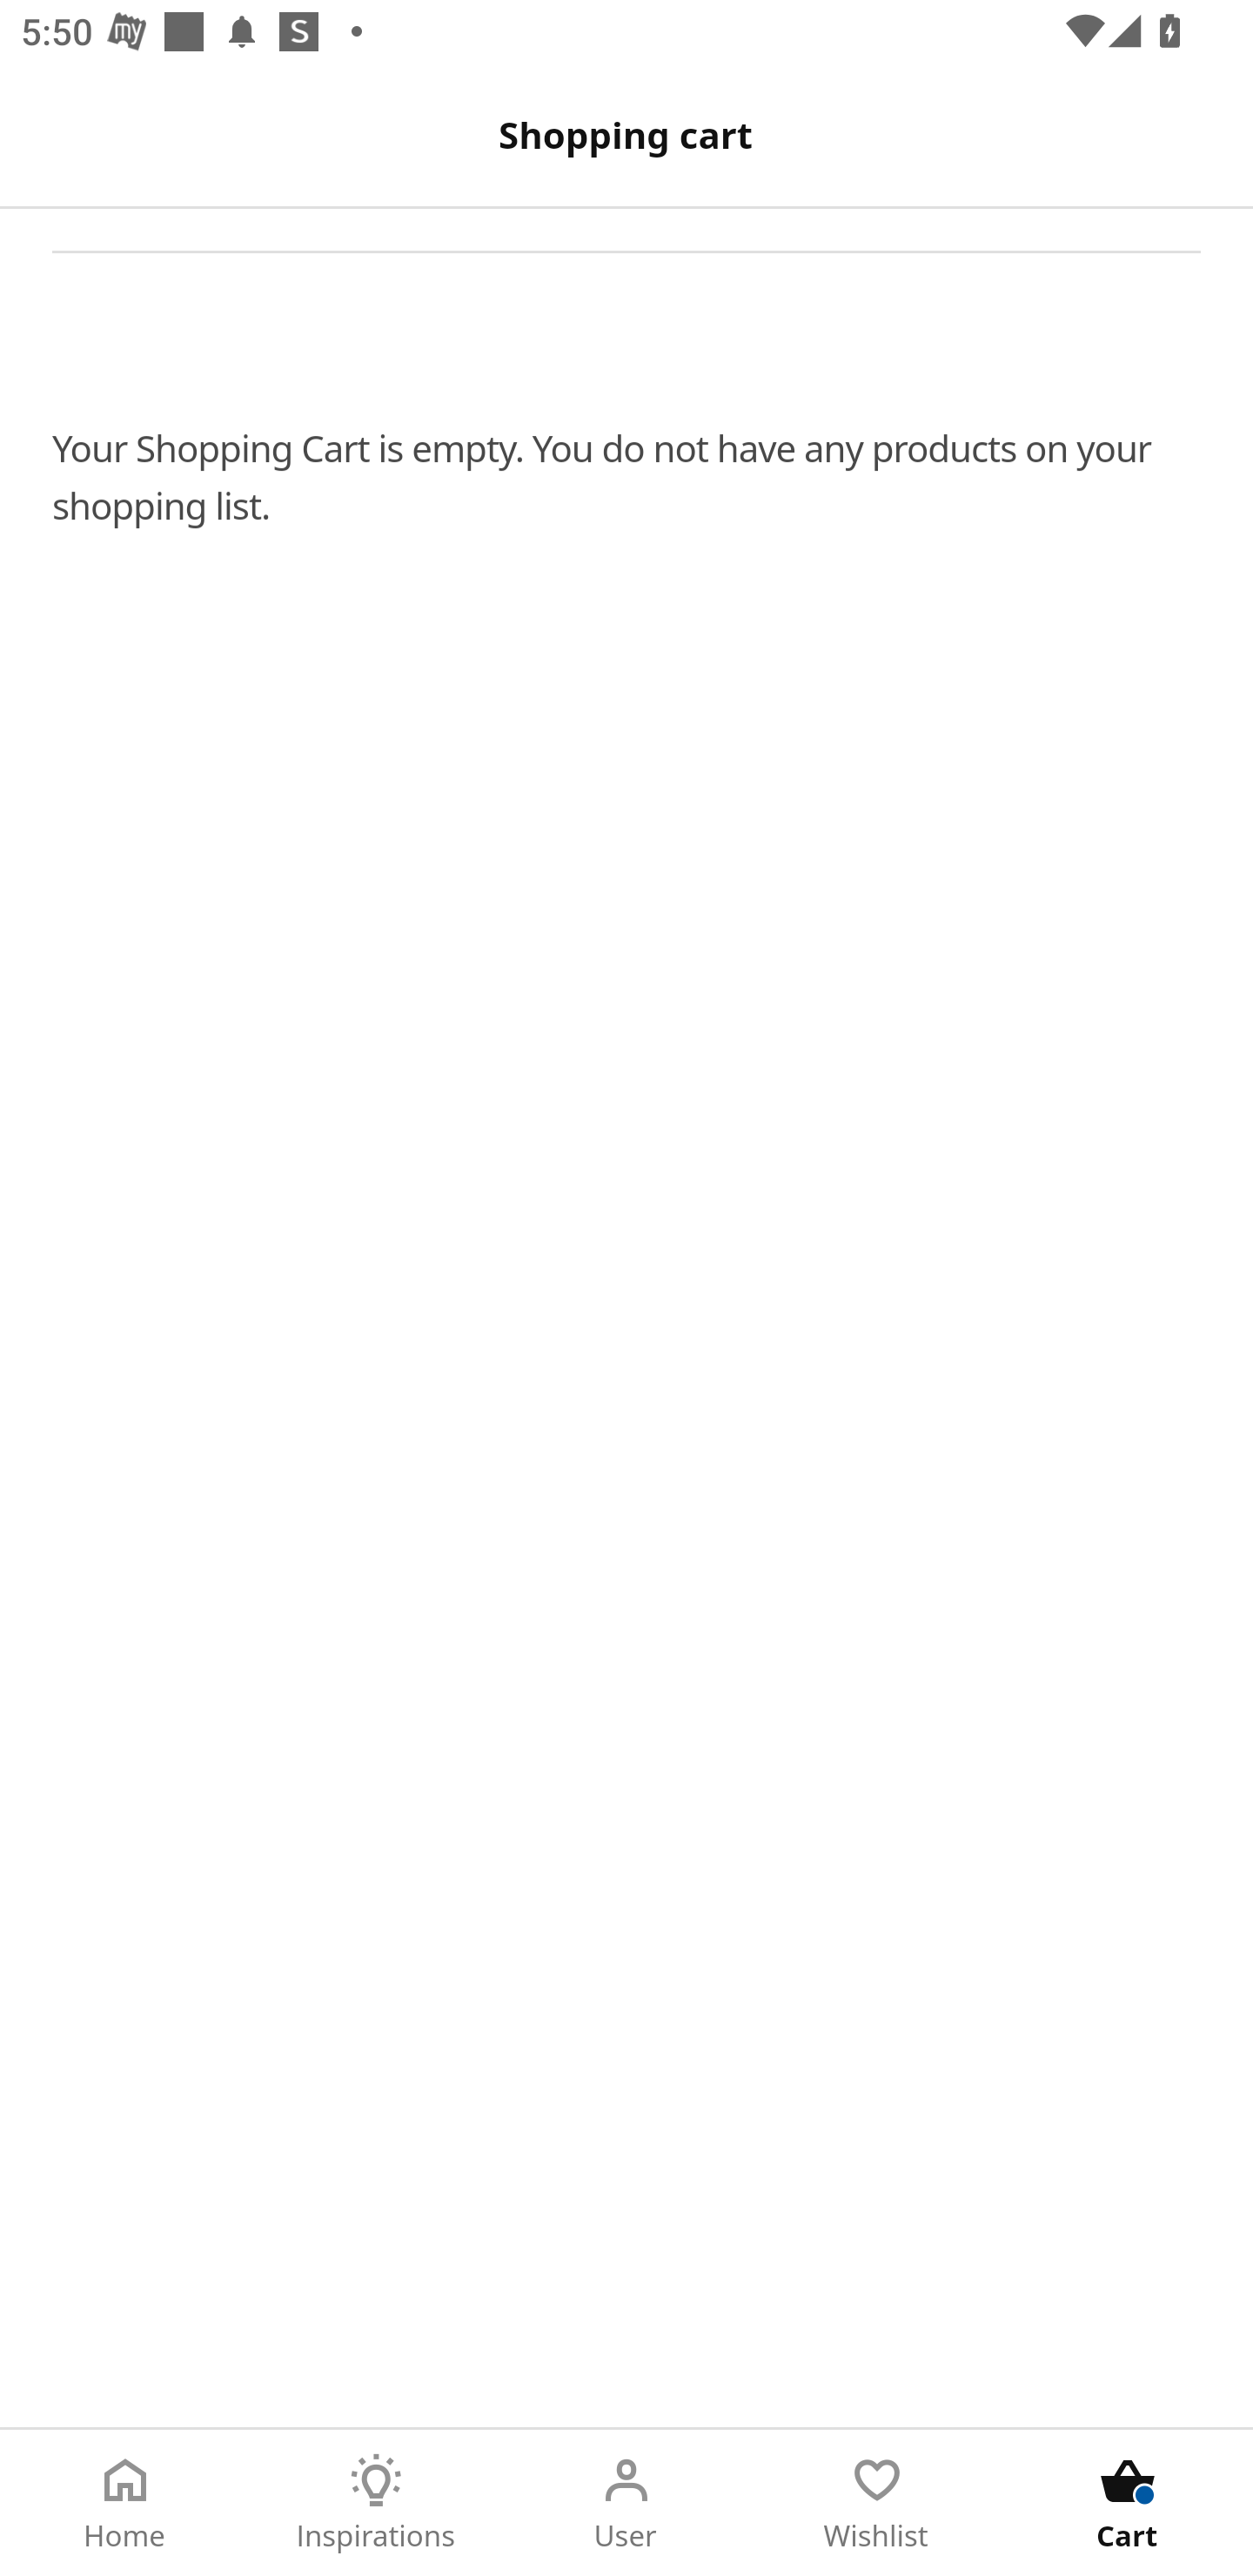  I want to click on User
Tab 3 of 5, so click(626, 2503).